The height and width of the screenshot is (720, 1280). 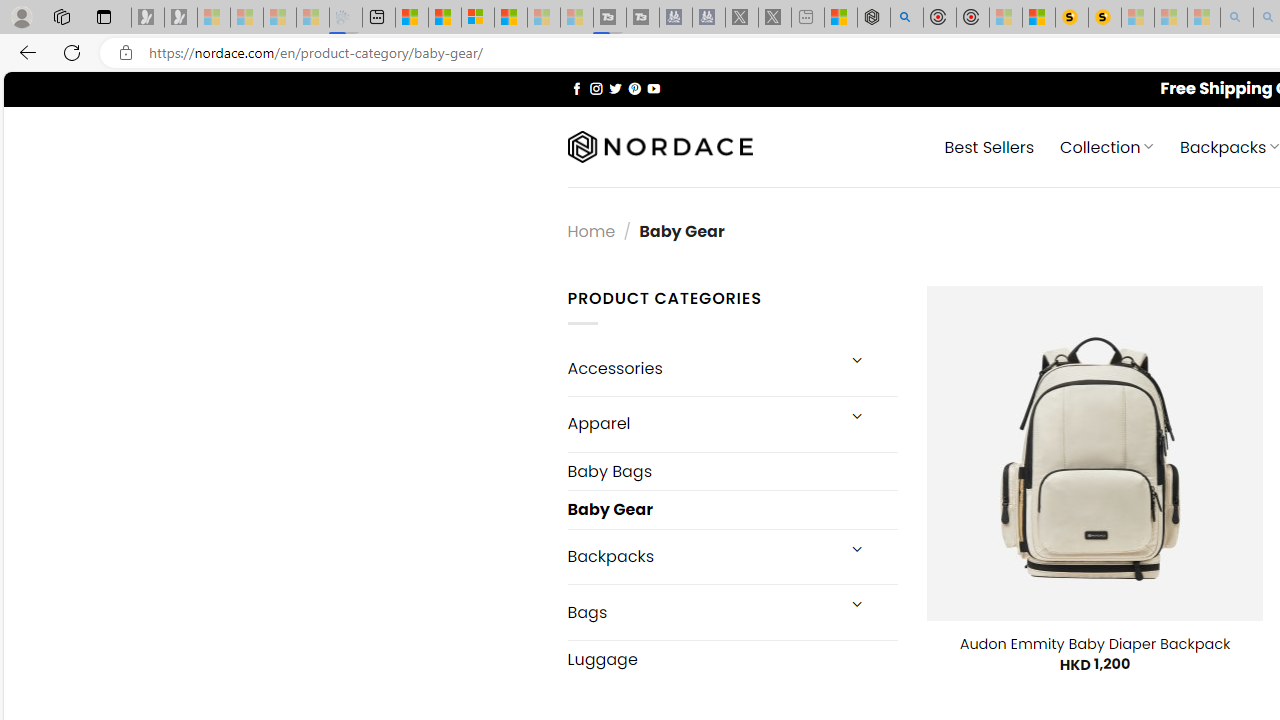 What do you see at coordinates (732, 659) in the screenshot?
I see `Luggage` at bounding box center [732, 659].